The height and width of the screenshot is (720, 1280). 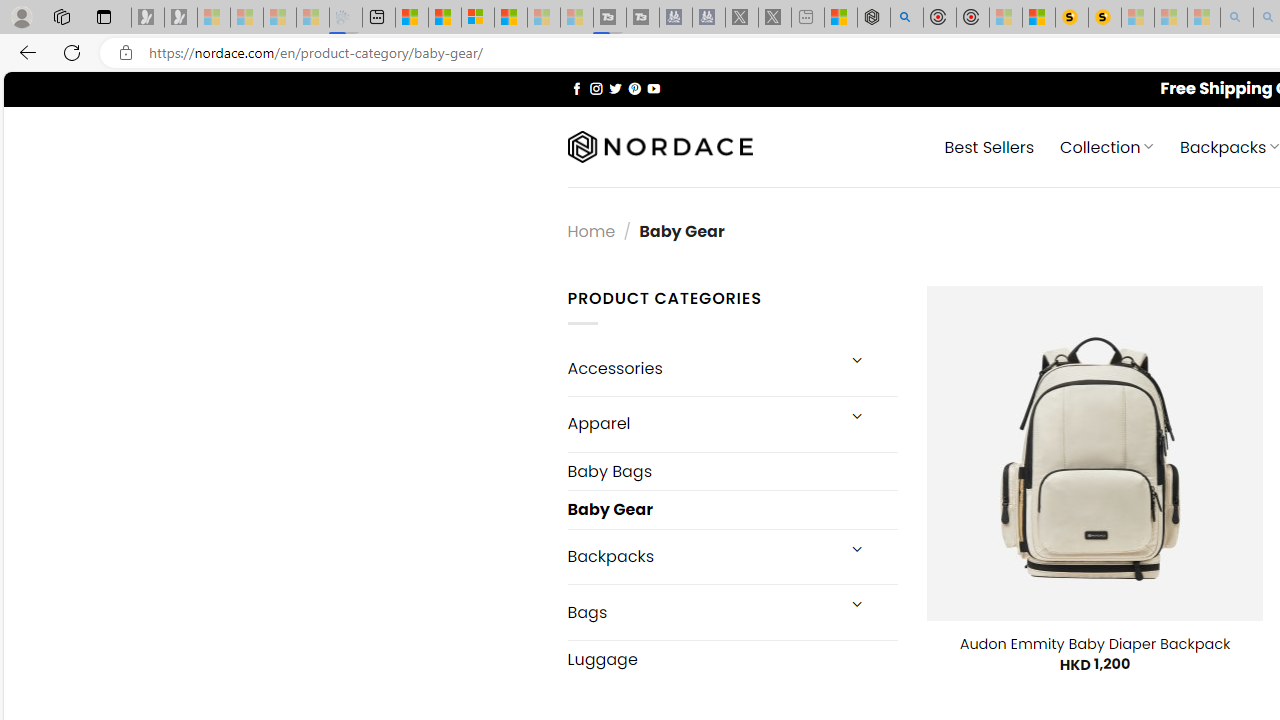 What do you see at coordinates (732, 659) in the screenshot?
I see `Luggage` at bounding box center [732, 659].